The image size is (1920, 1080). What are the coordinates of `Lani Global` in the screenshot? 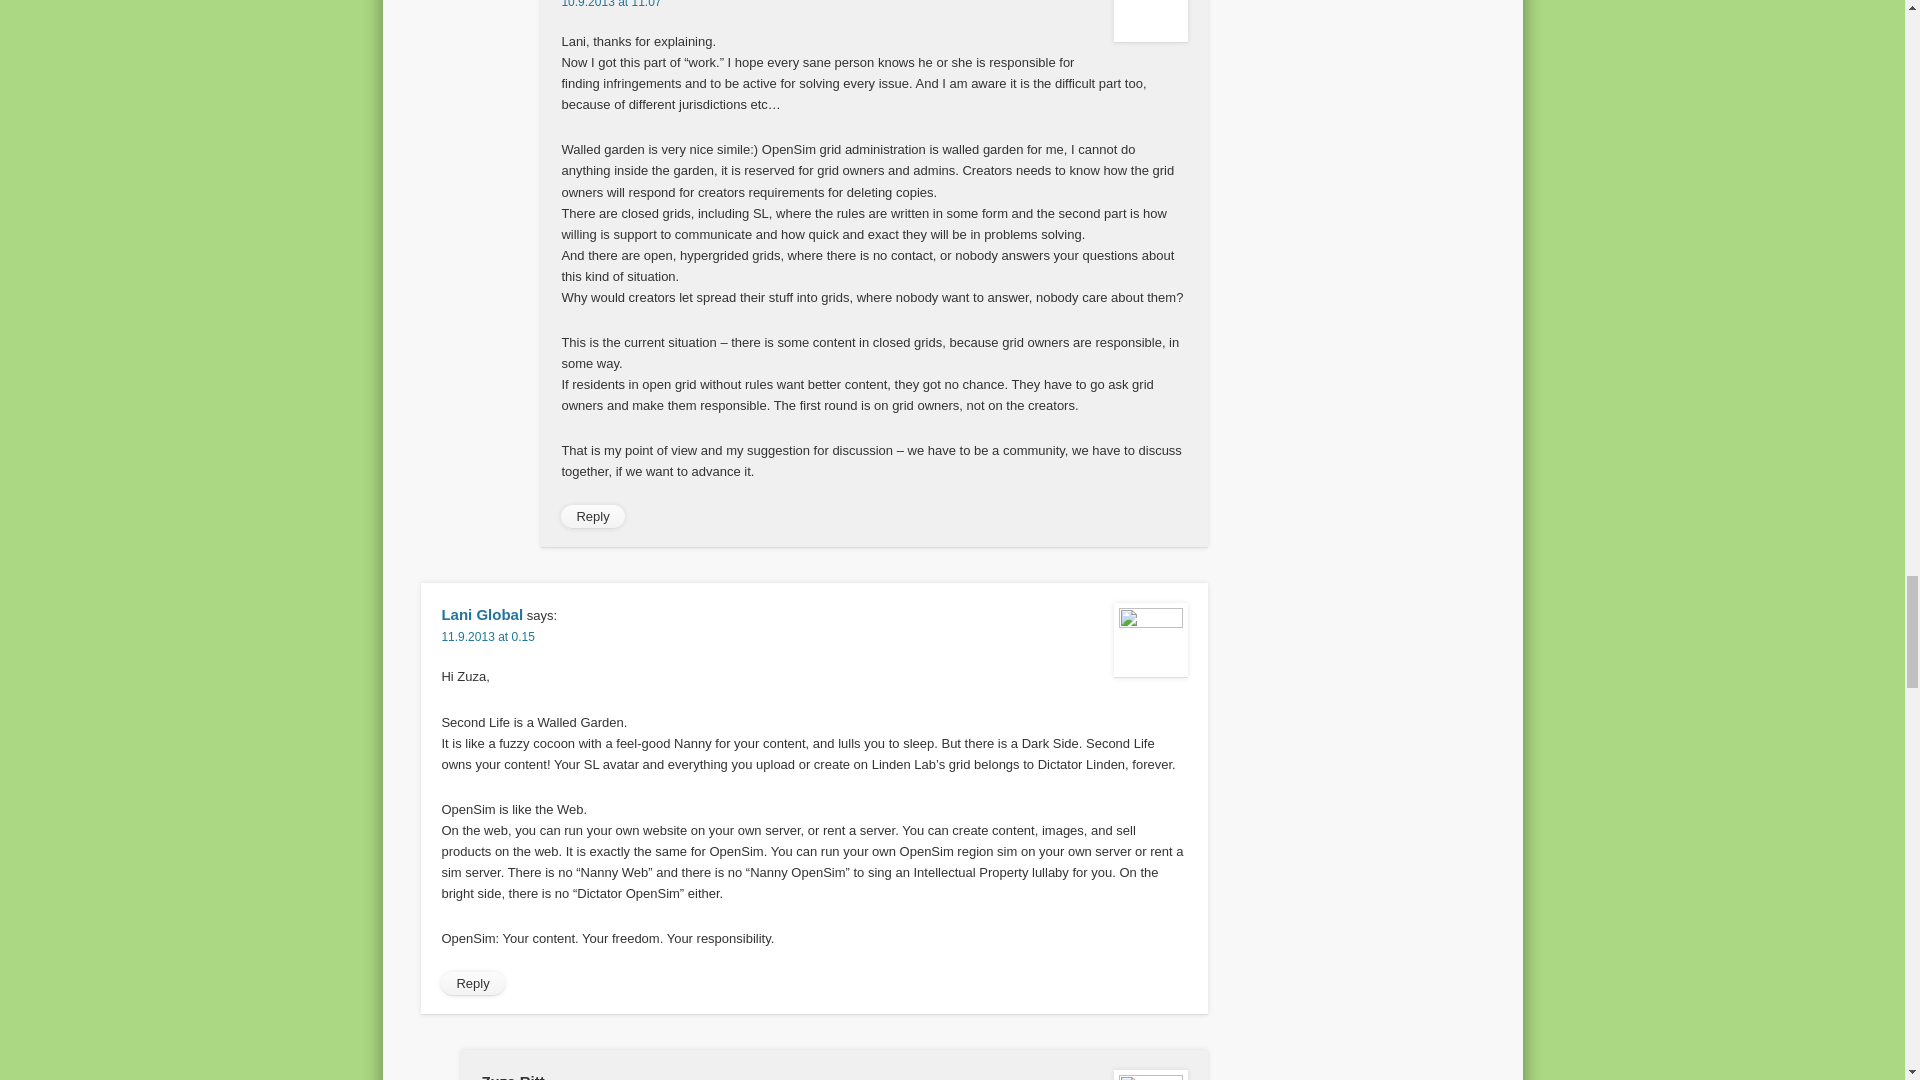 It's located at (482, 614).